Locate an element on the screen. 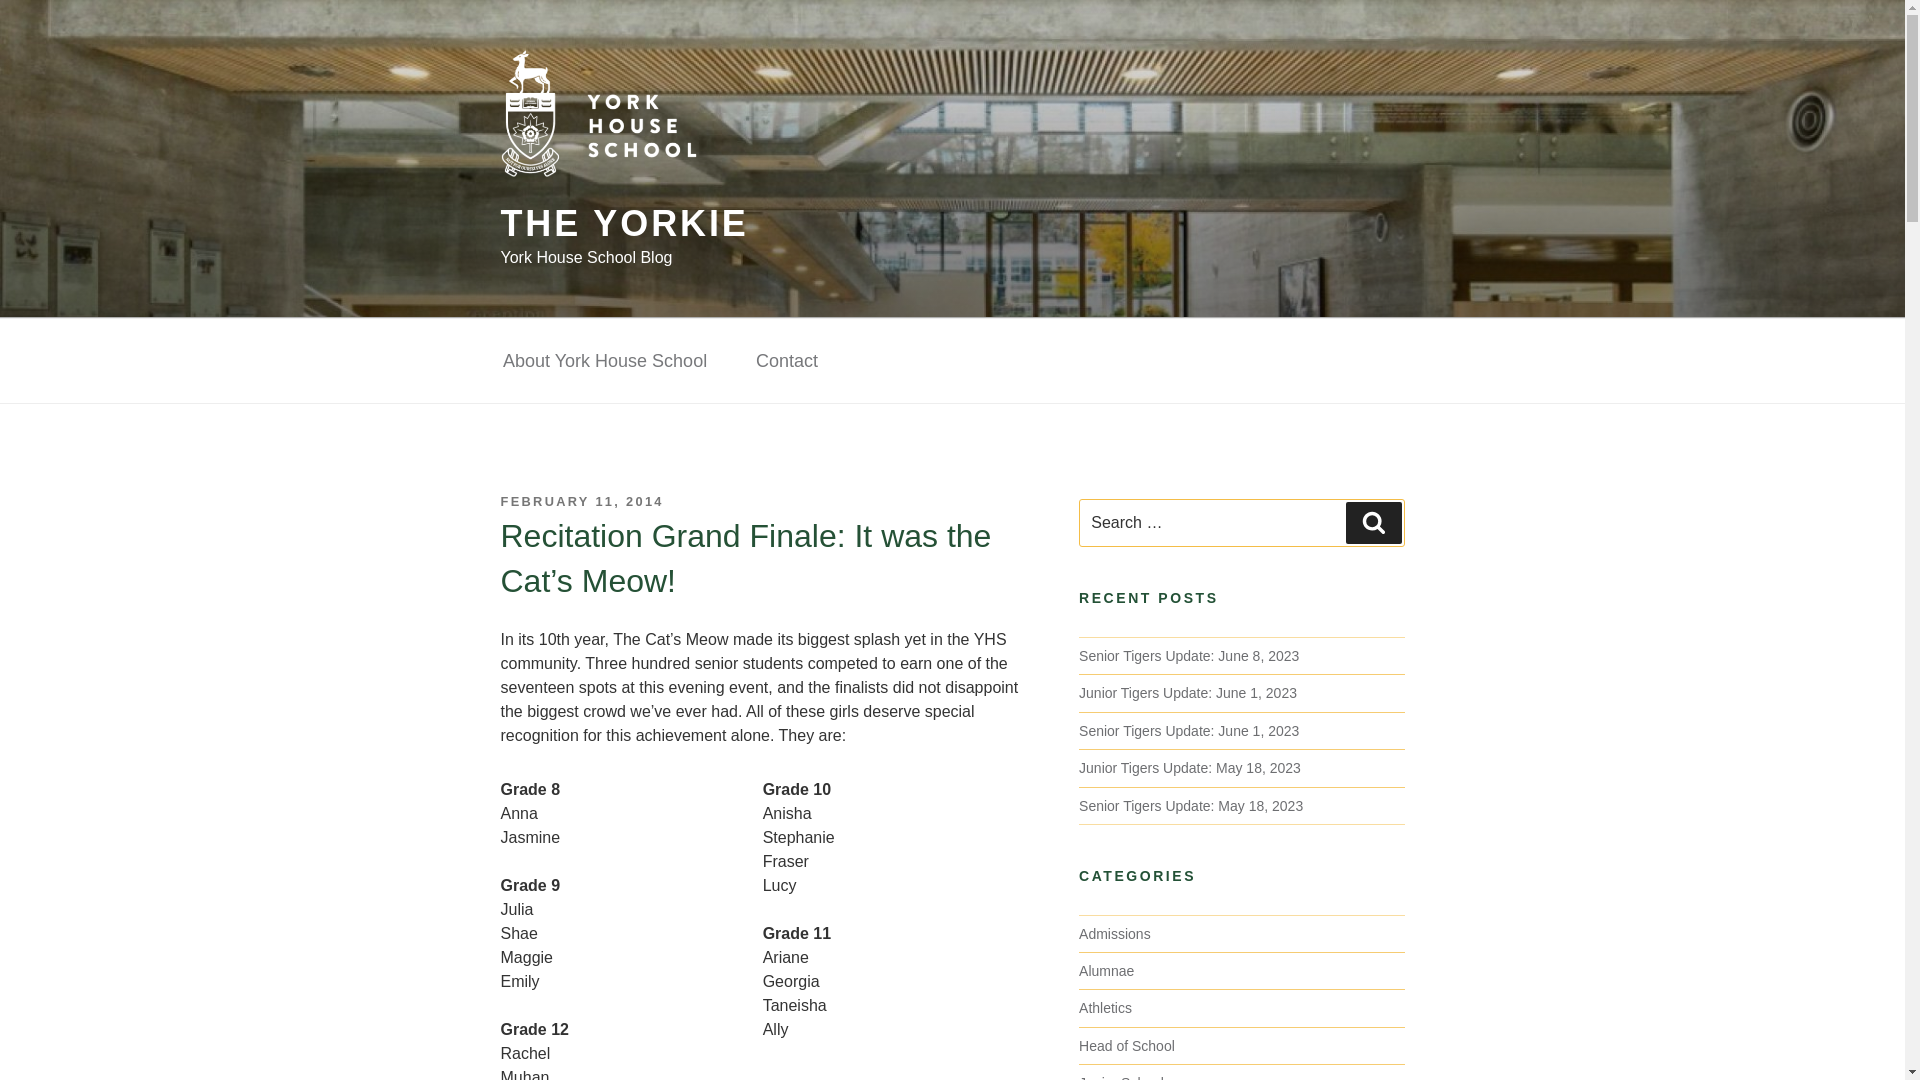  Senior Tigers Update: June 8, 2023 is located at coordinates (1189, 656).